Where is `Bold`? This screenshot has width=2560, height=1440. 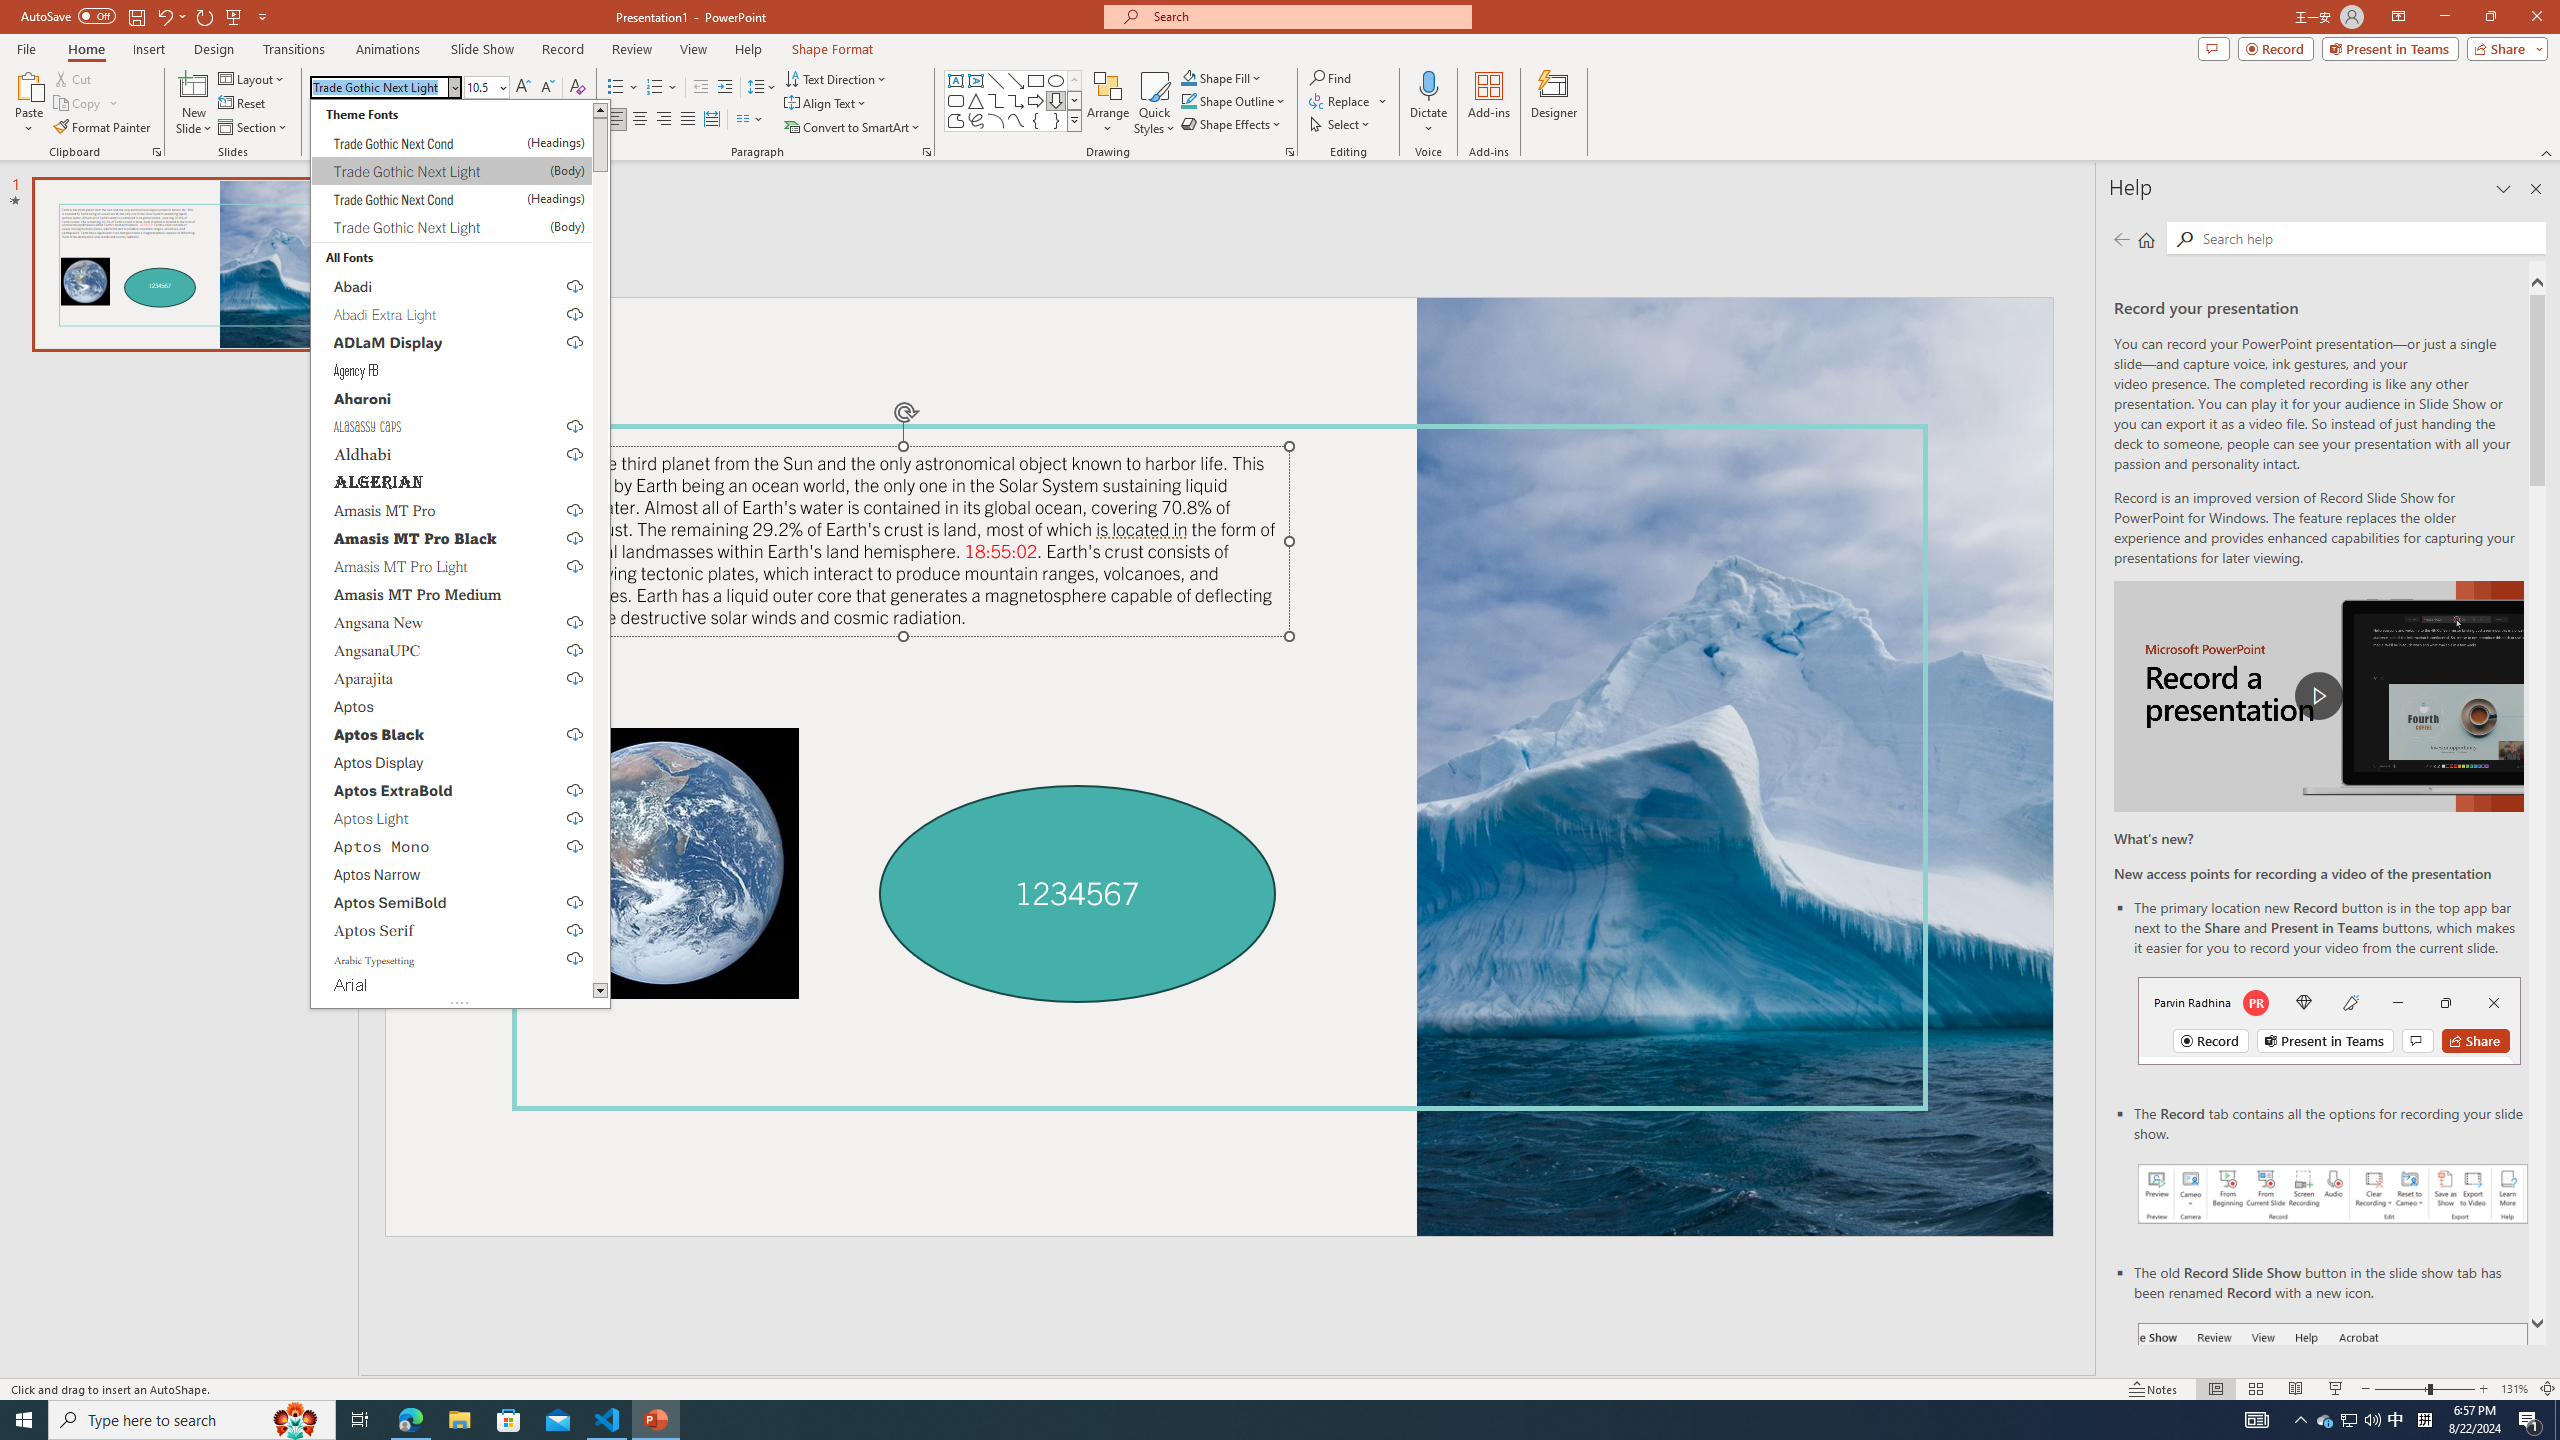
Bold is located at coordinates (320, 120).